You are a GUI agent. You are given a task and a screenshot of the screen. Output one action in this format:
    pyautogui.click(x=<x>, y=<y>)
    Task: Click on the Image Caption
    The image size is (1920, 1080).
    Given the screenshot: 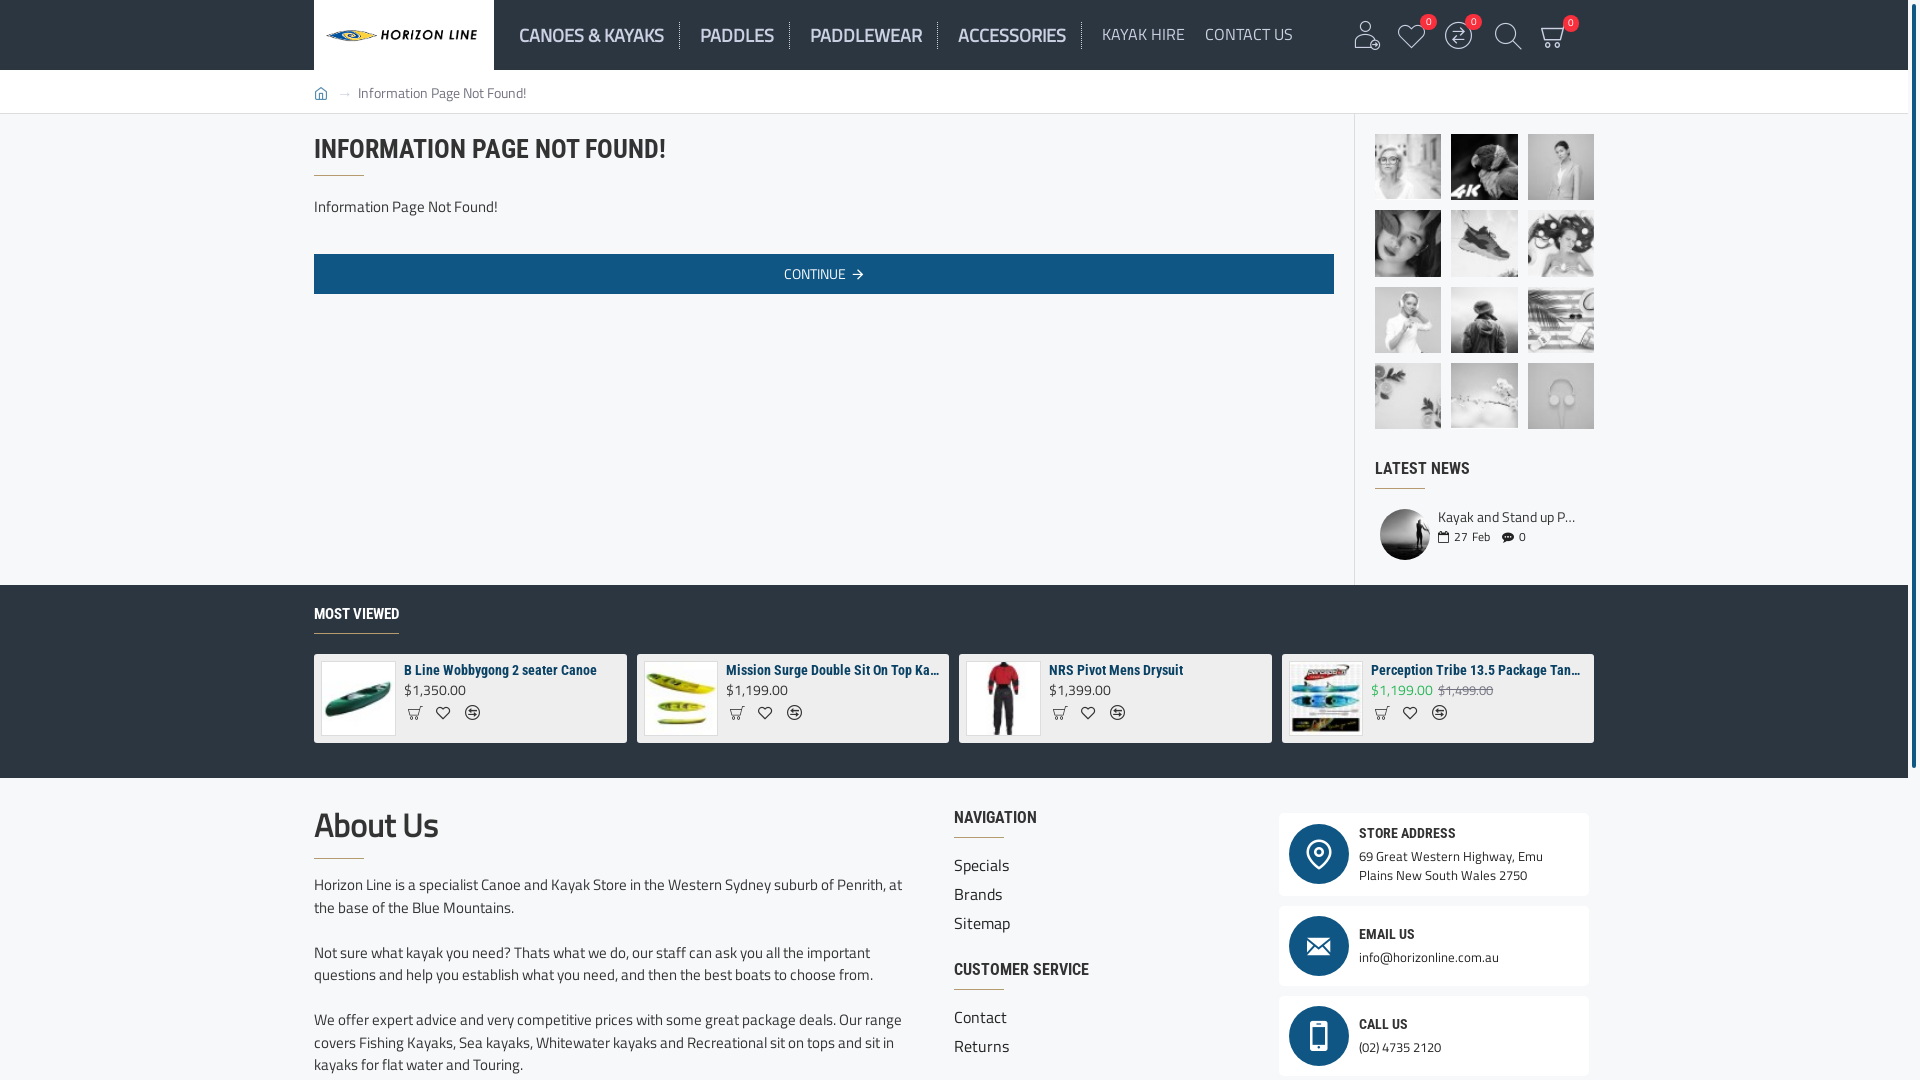 What is the action you would take?
    pyautogui.click(x=1408, y=243)
    